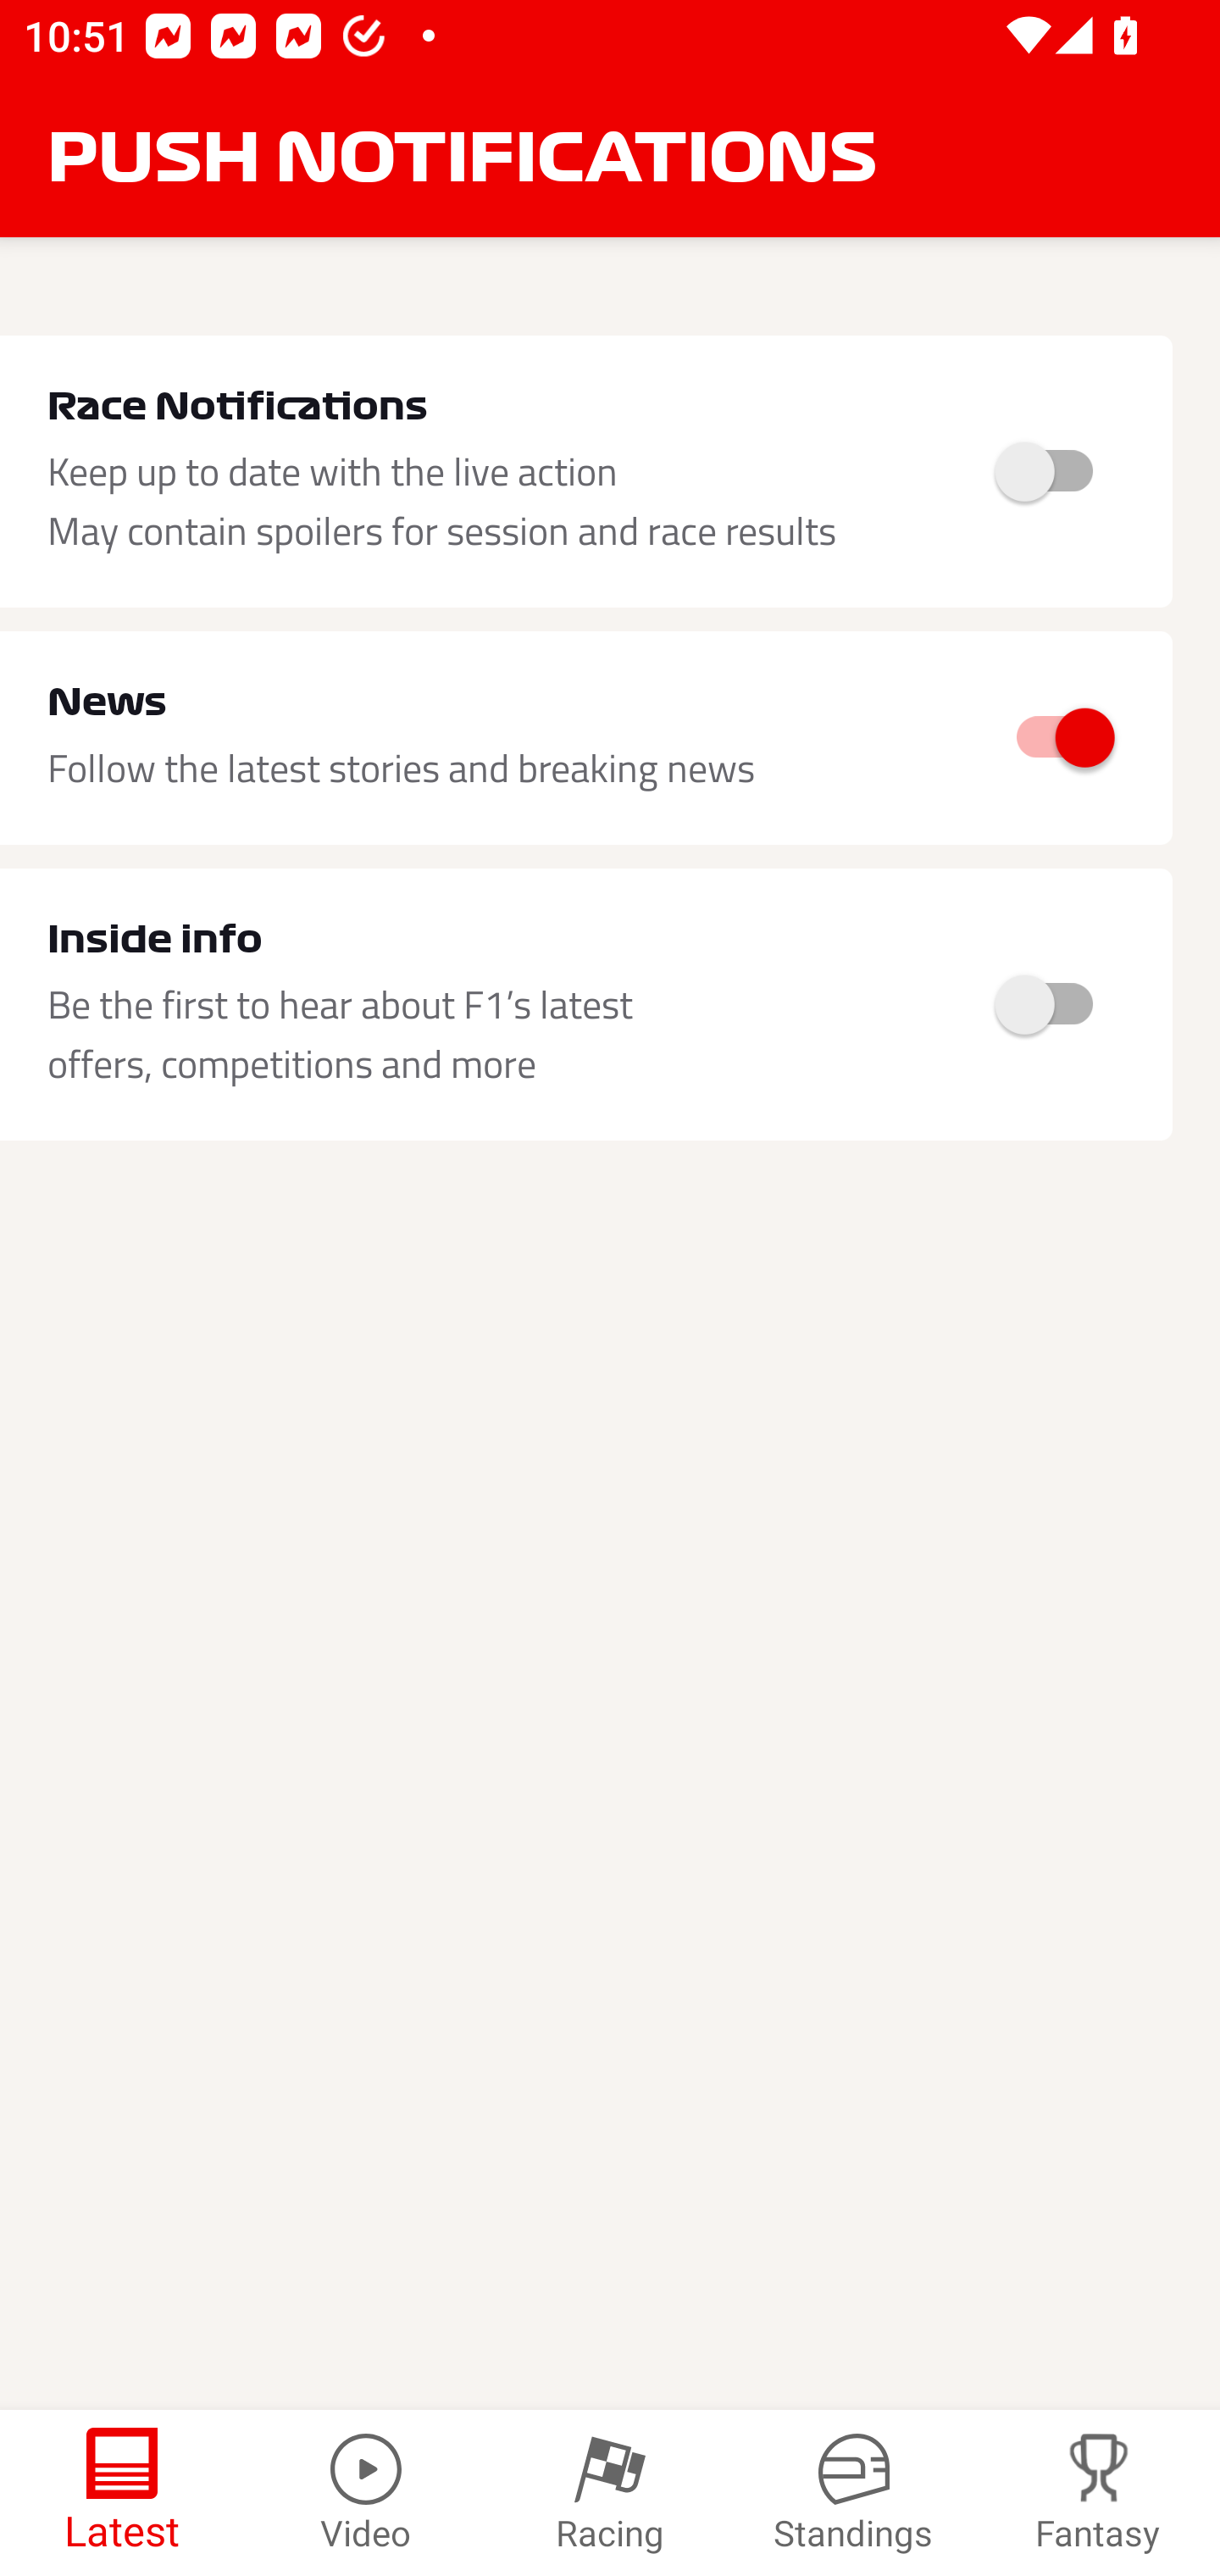 The height and width of the screenshot is (2576, 1220). I want to click on Standings, so click(854, 2493).